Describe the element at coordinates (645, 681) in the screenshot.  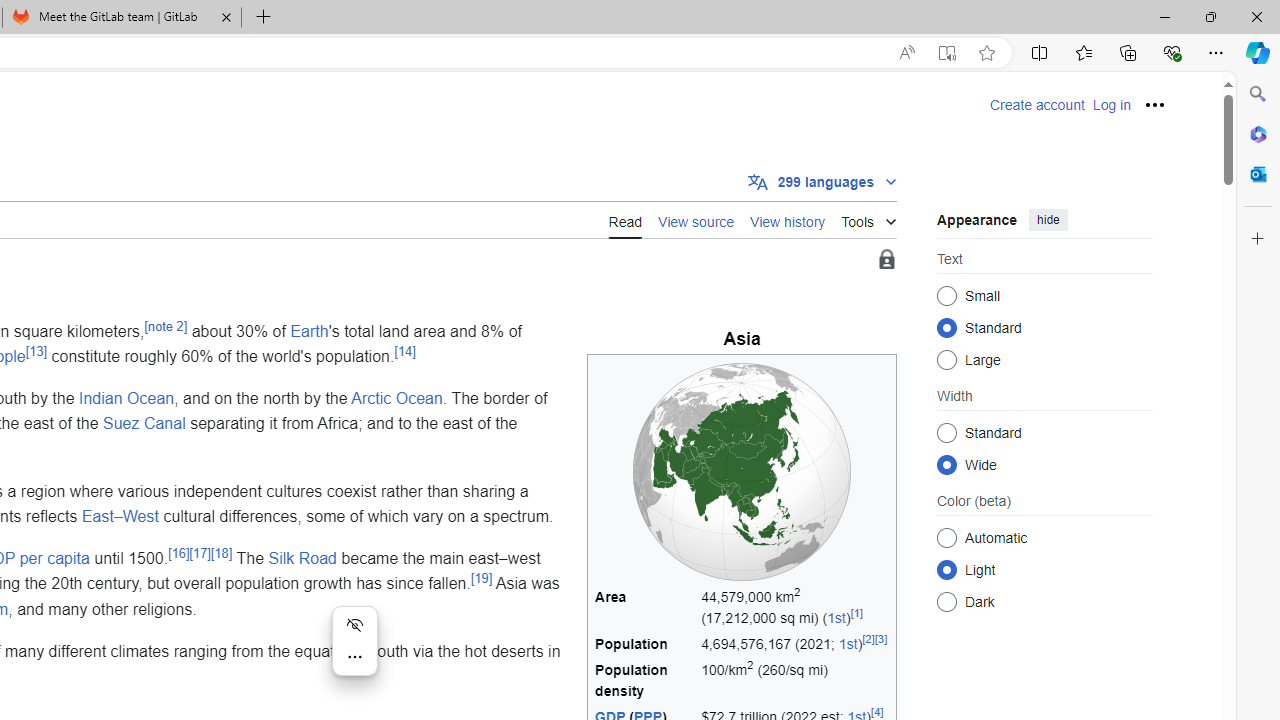
I see `Population density` at that location.